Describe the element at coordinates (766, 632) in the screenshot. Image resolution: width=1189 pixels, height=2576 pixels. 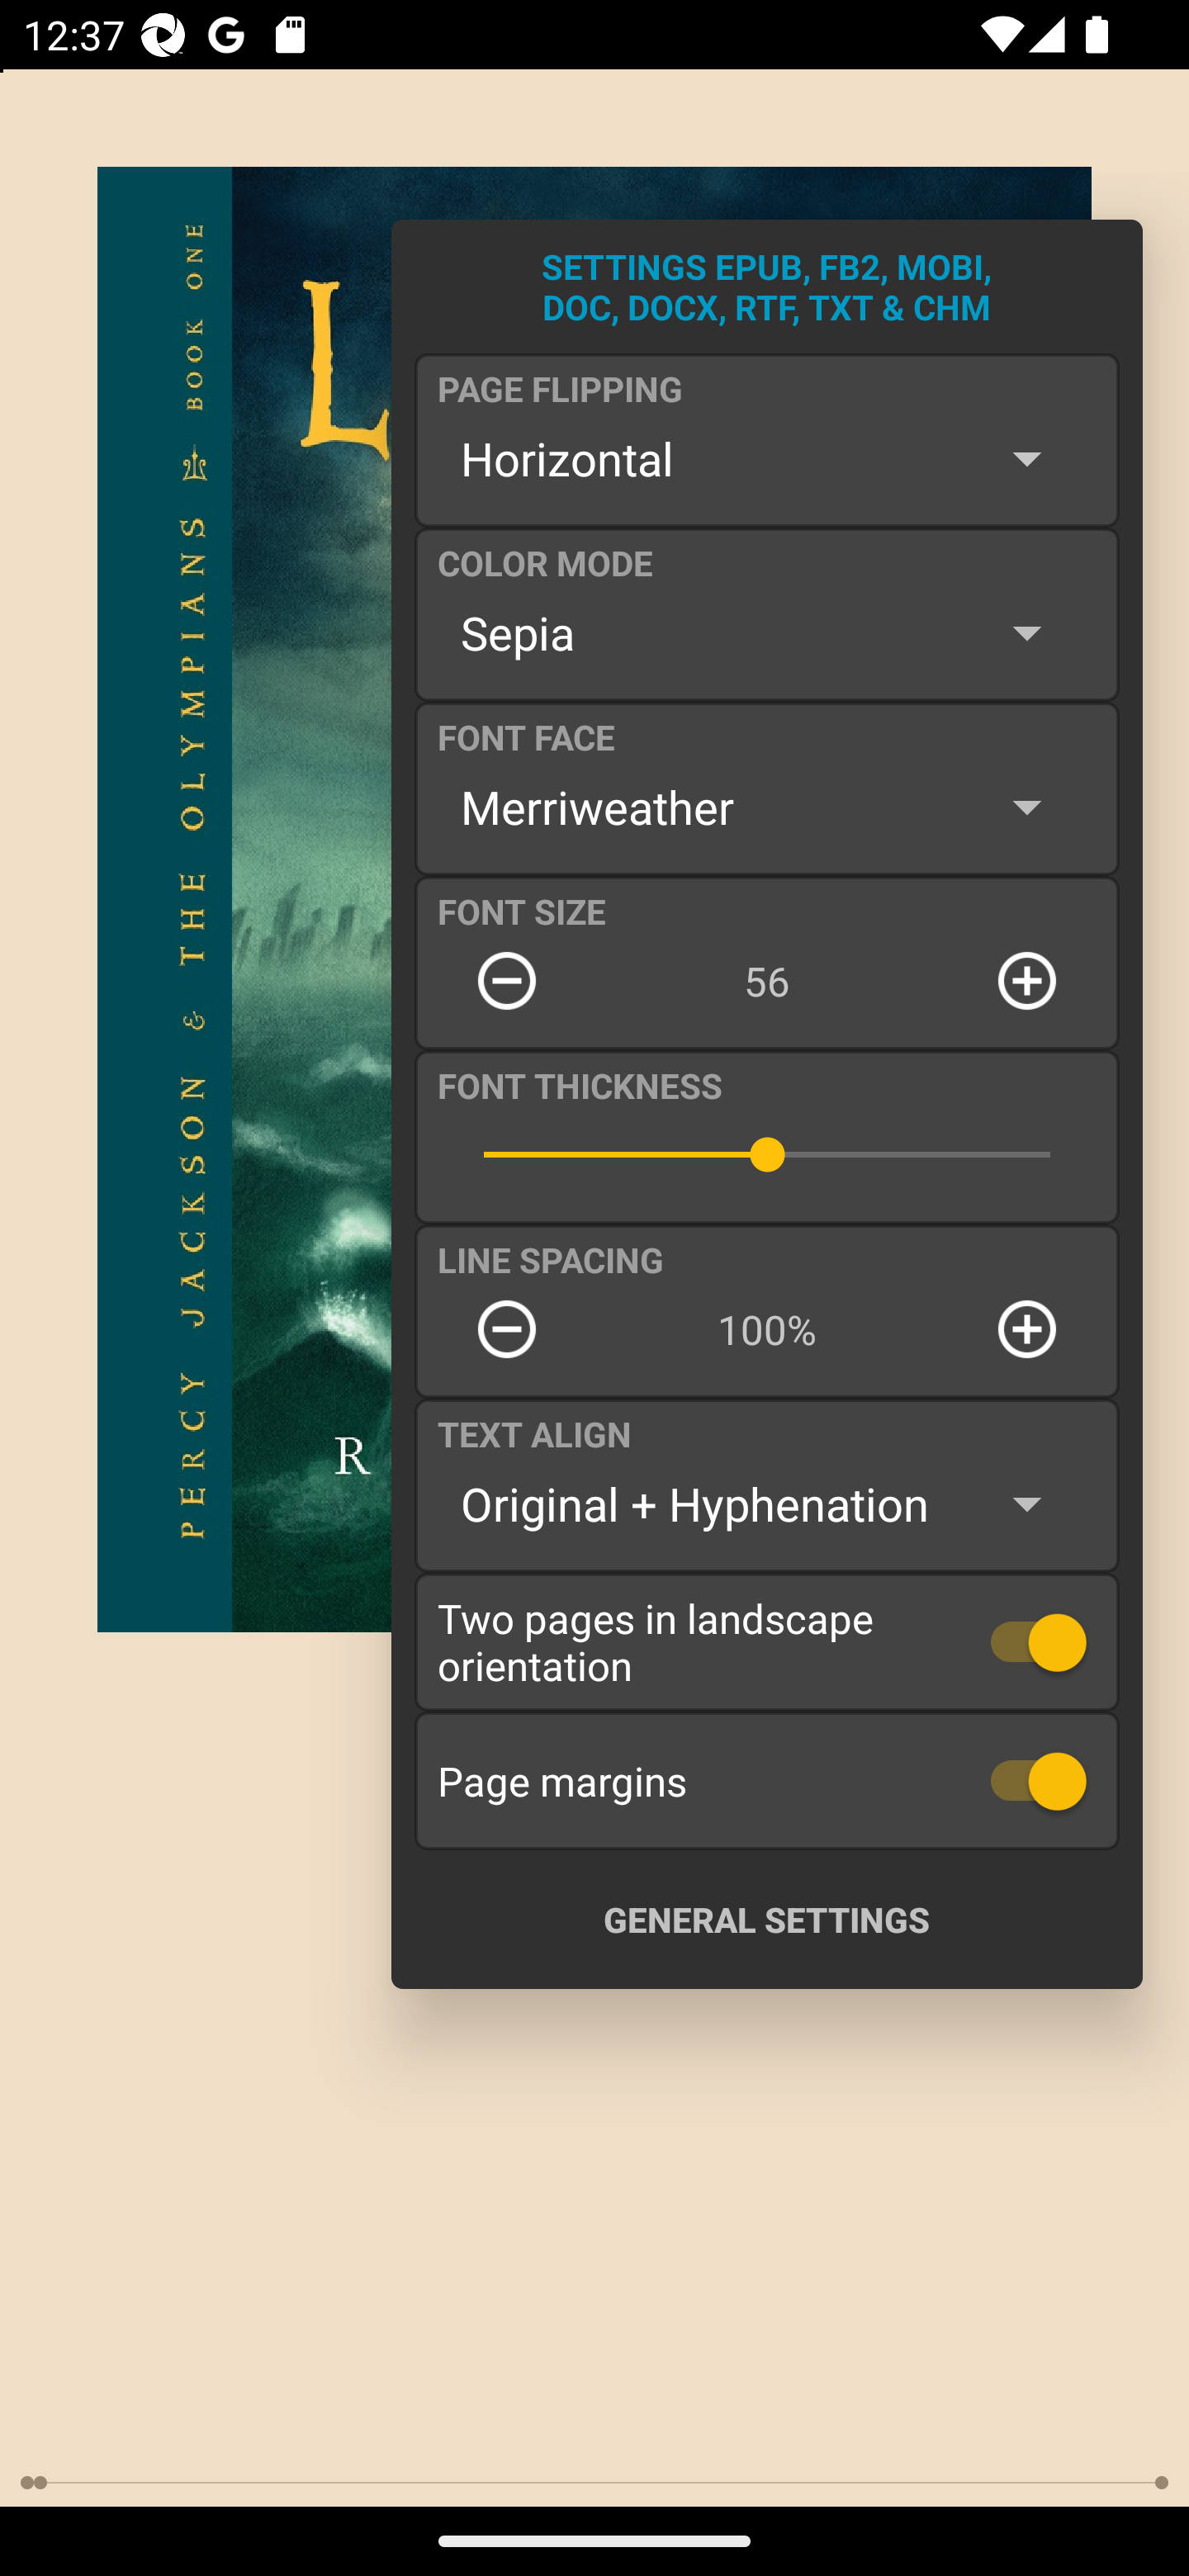
I see `Sepia` at that location.